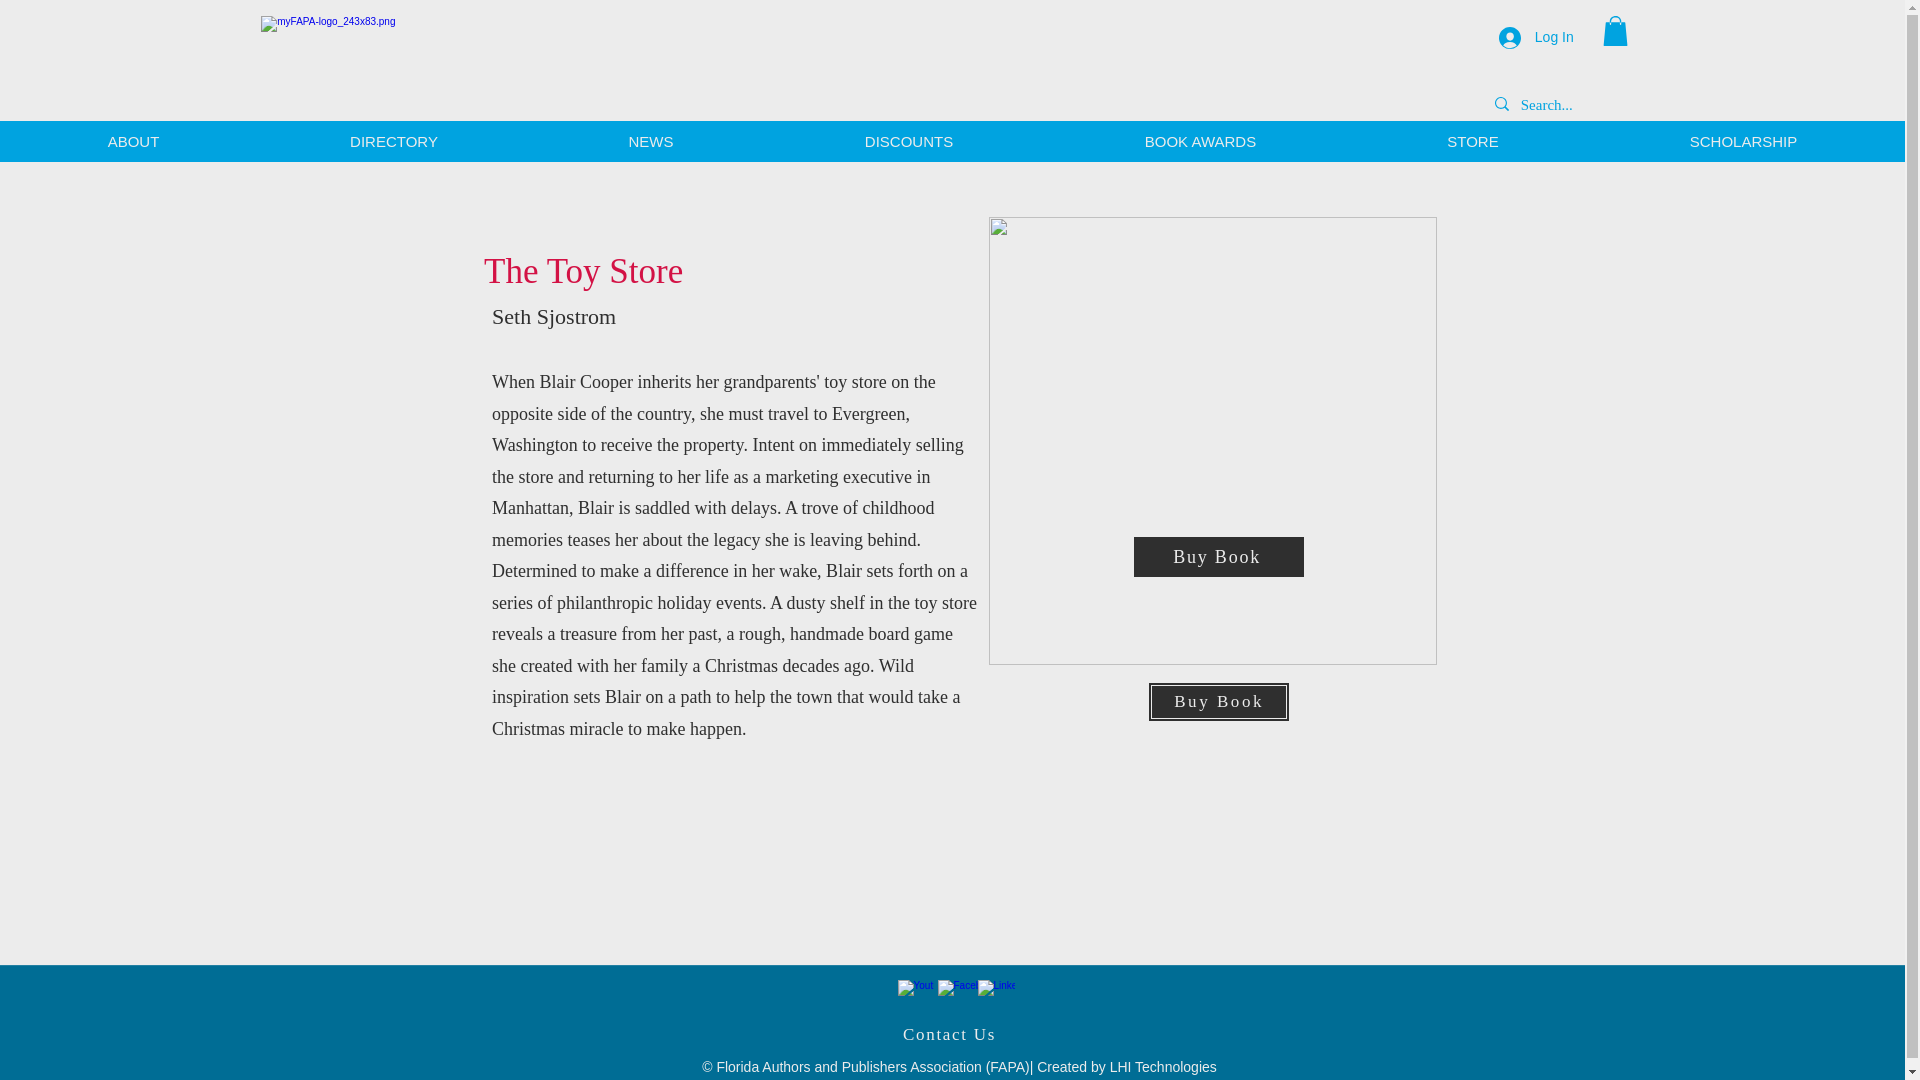  I want to click on ABOUT, so click(133, 141).